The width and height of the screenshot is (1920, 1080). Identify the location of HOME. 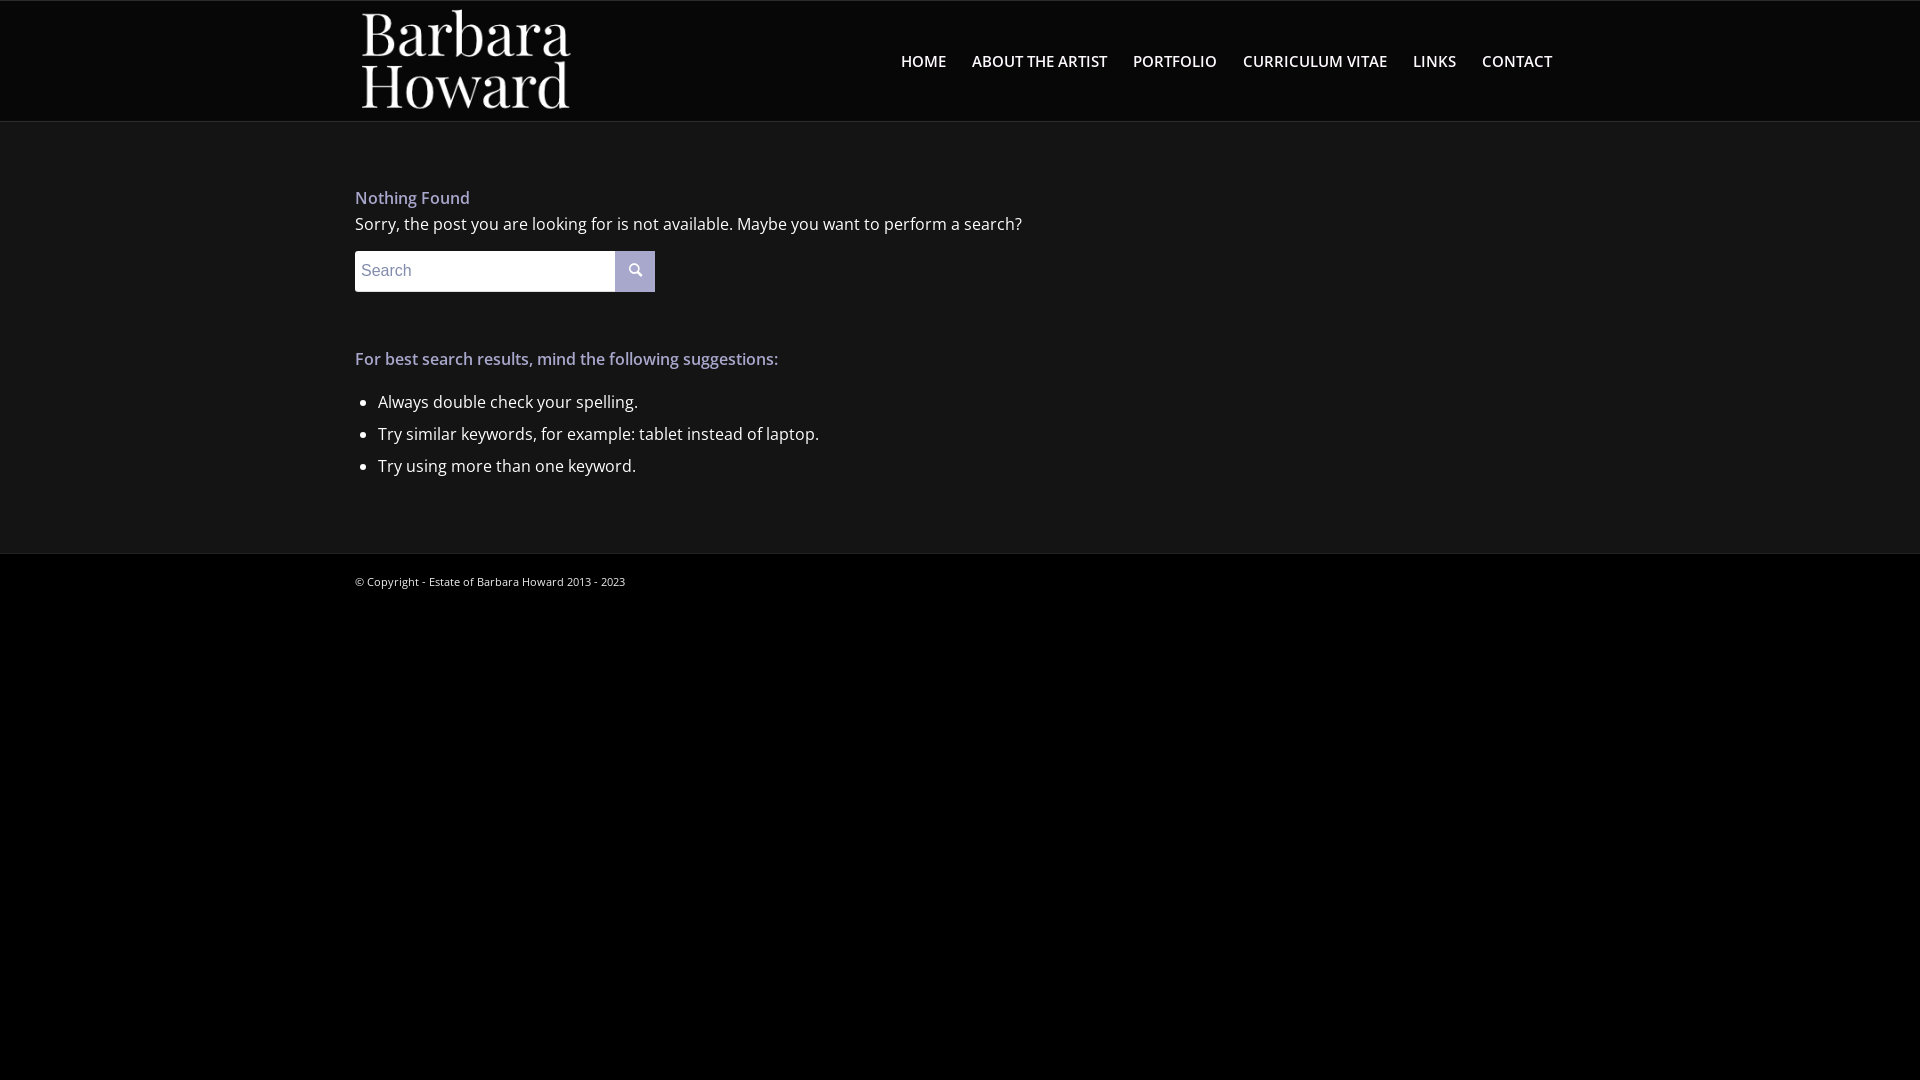
(924, 61).